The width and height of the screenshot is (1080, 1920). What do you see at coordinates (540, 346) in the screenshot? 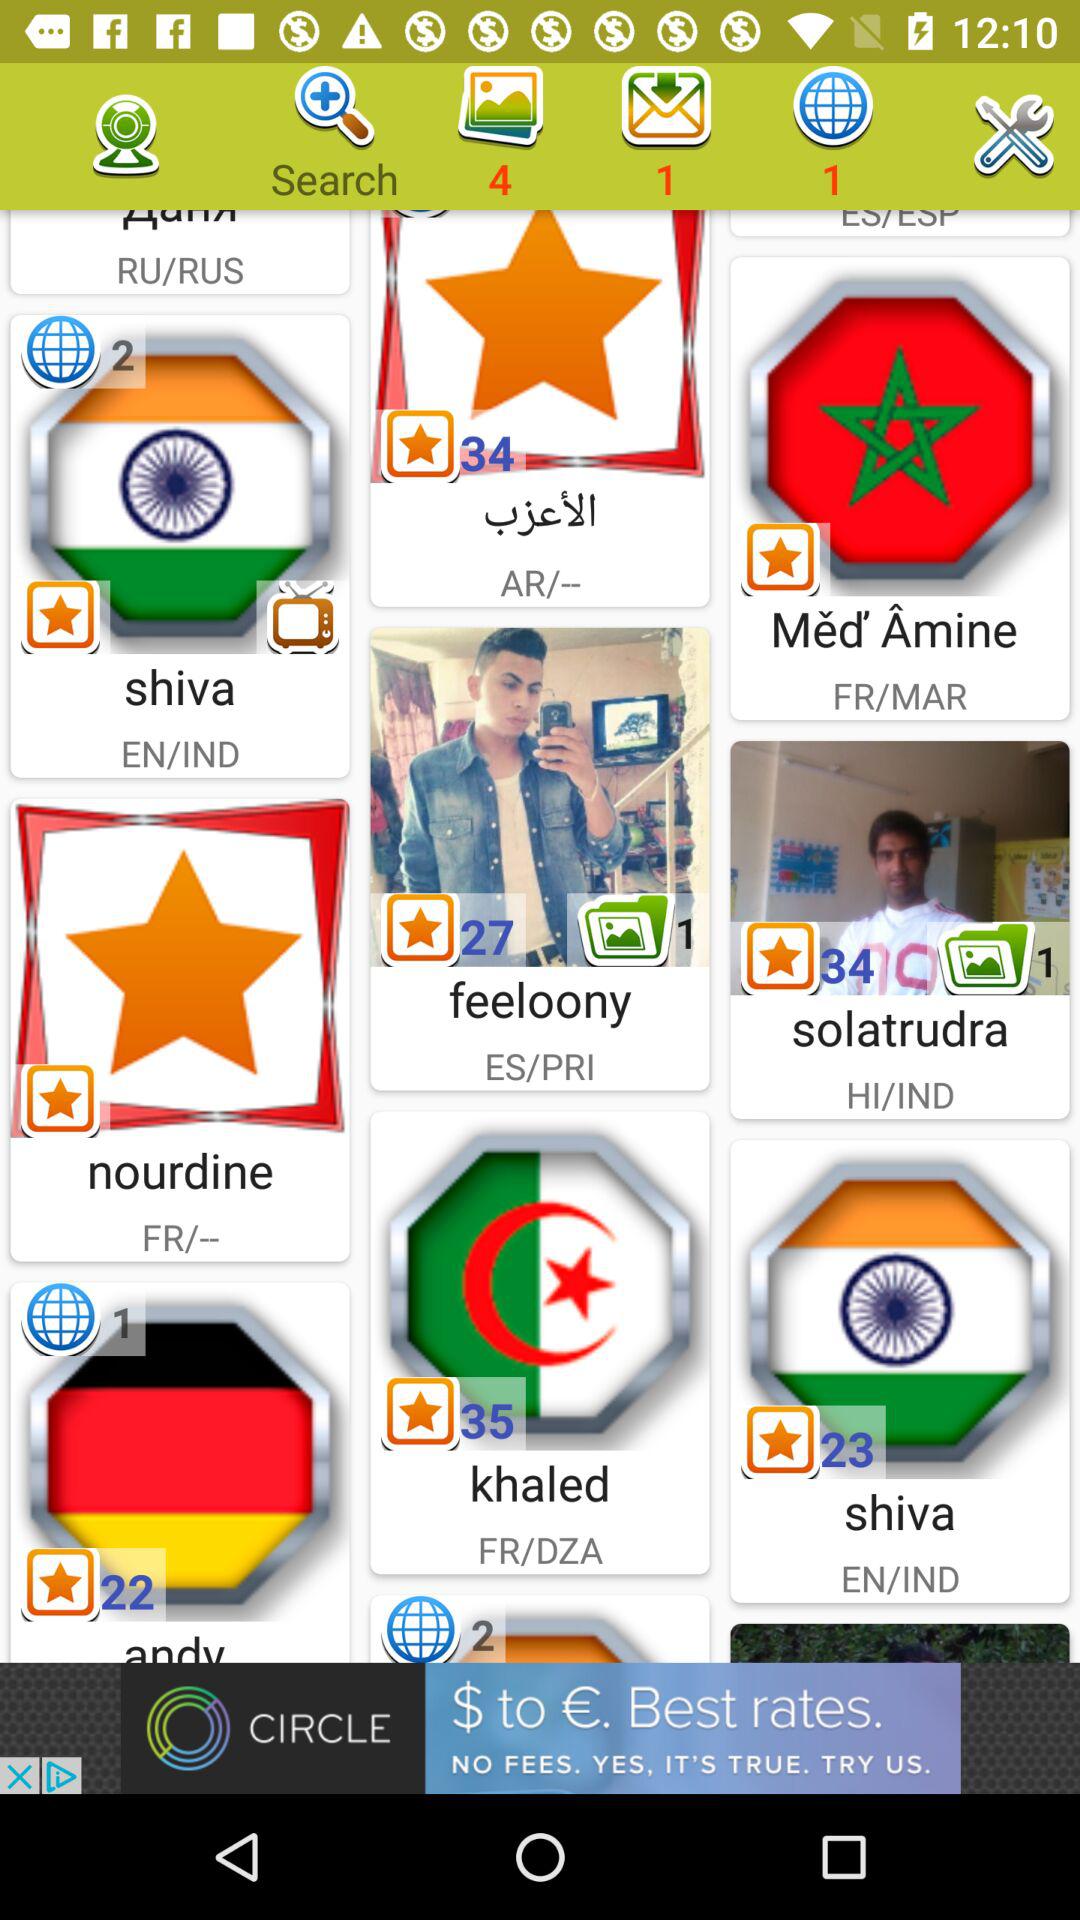
I see `star` at bounding box center [540, 346].